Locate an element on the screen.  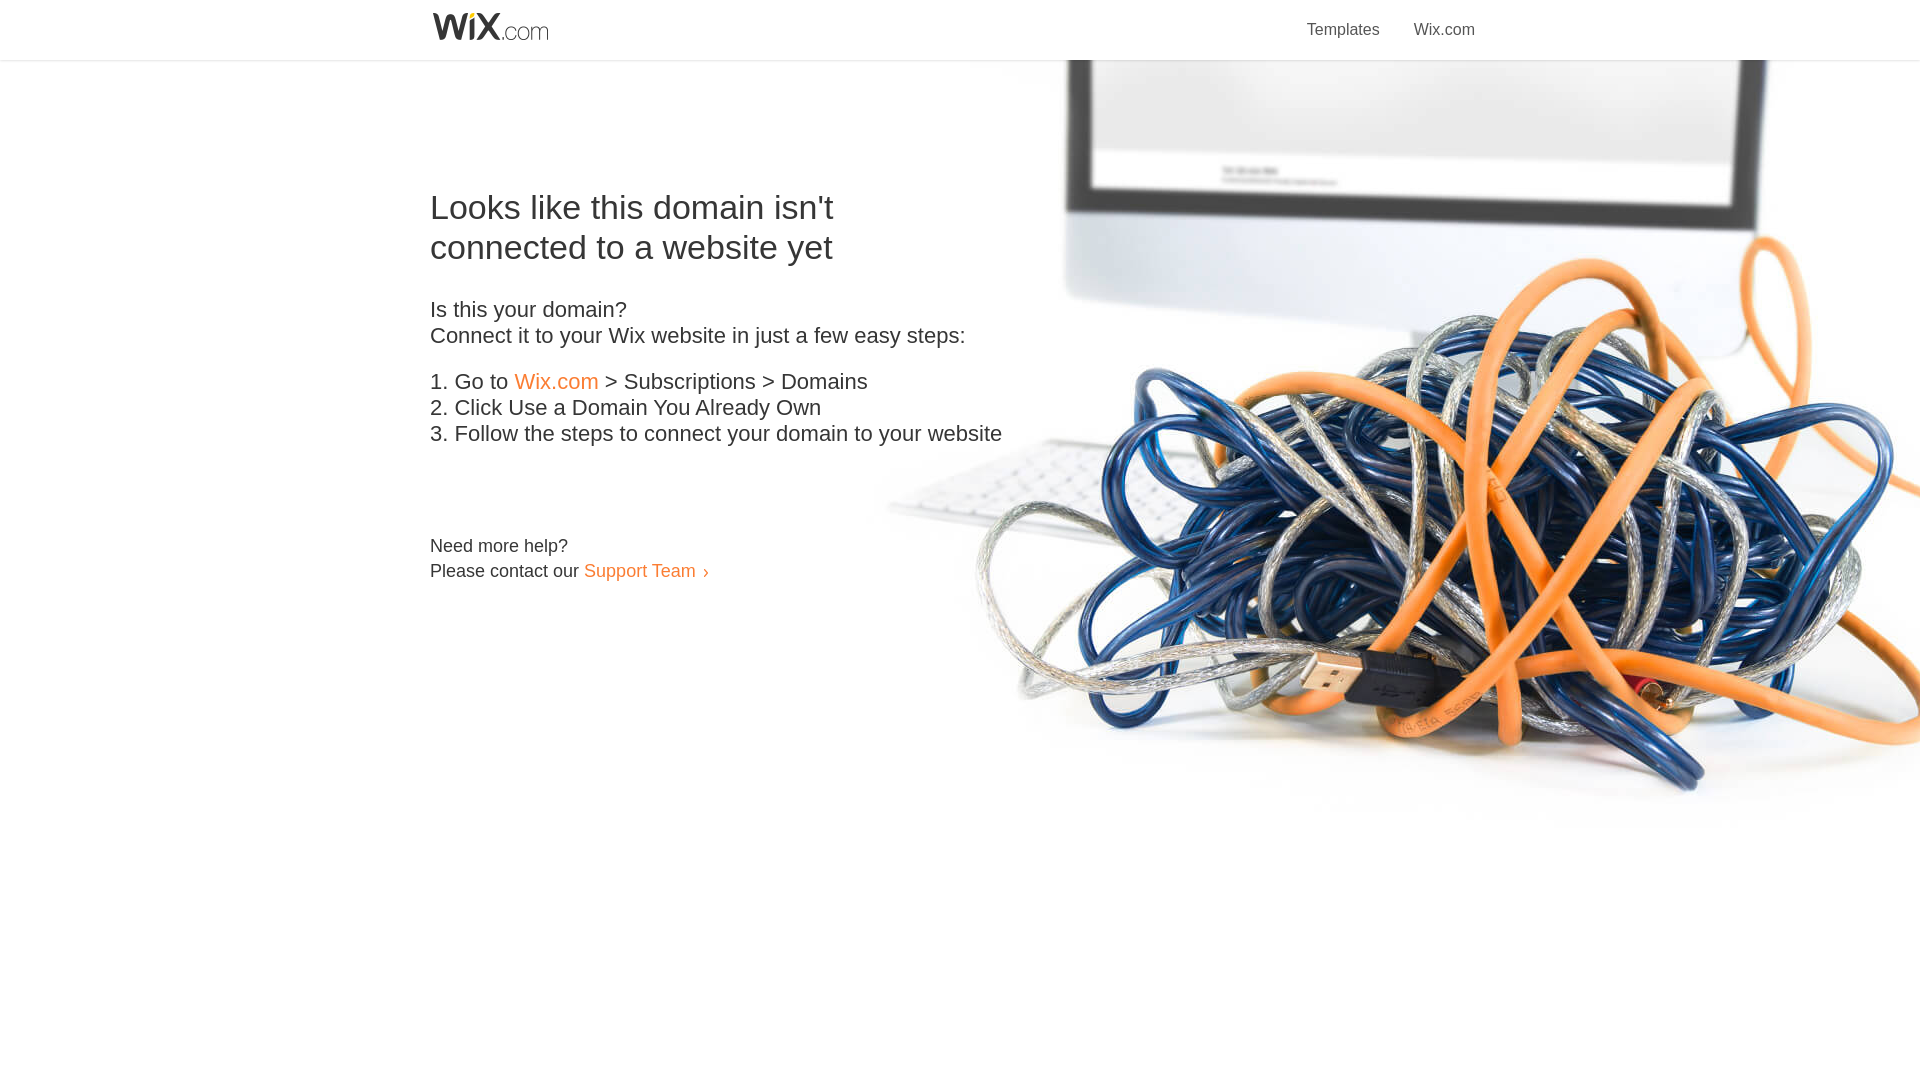
Templates is located at coordinates (1344, 18).